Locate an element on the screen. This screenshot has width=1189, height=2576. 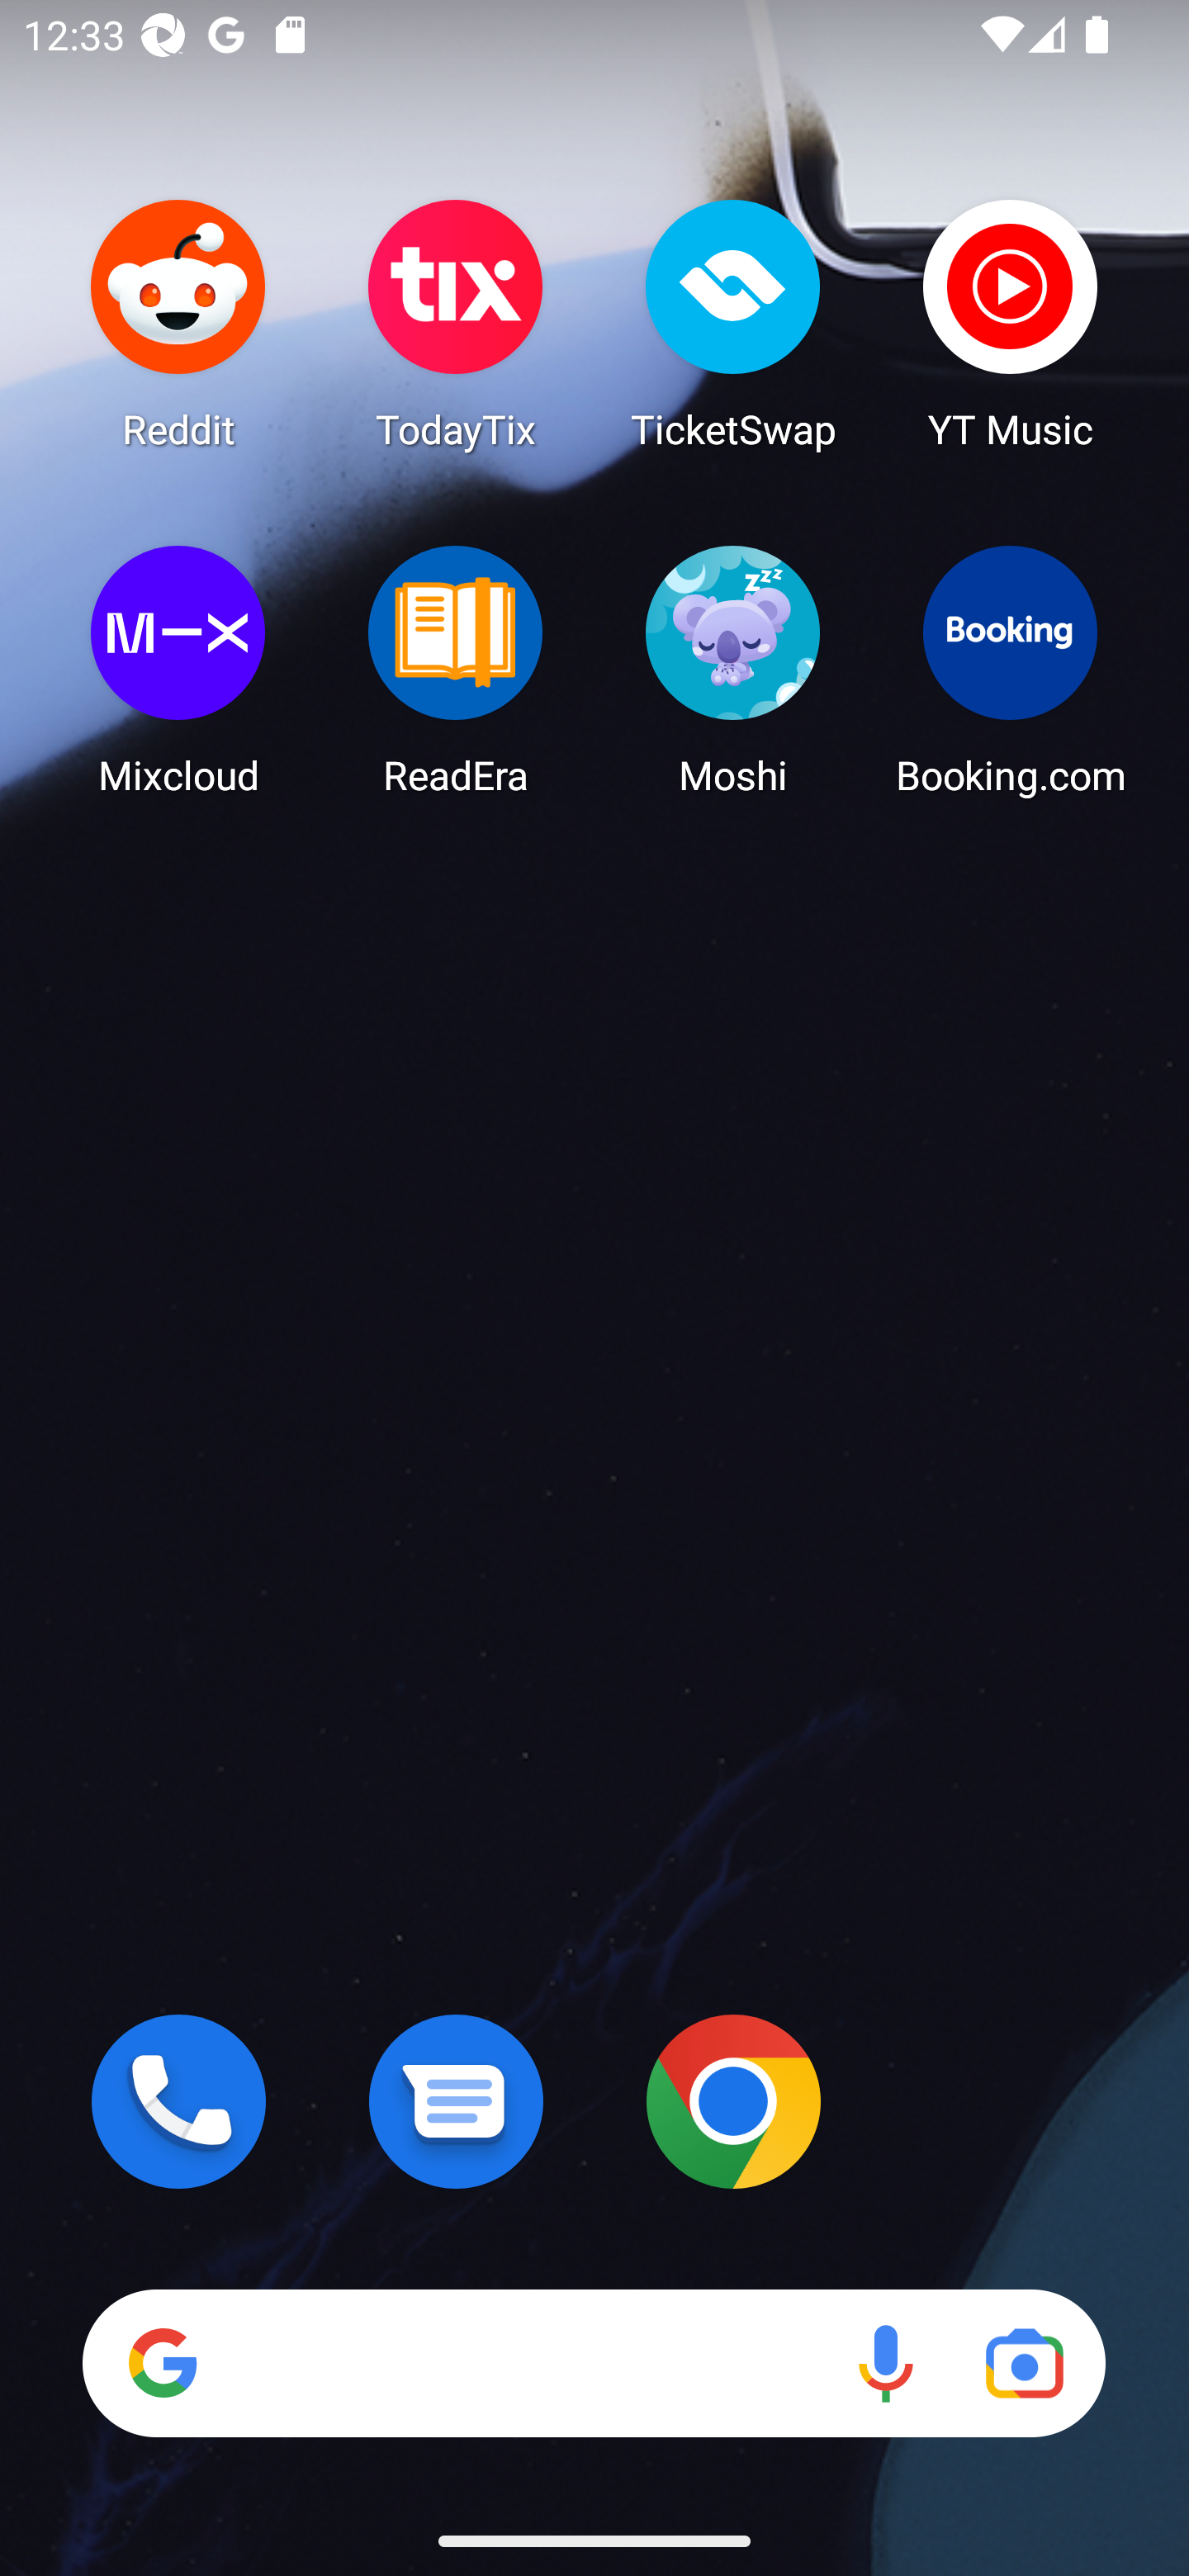
Phone is located at coordinates (178, 2101).